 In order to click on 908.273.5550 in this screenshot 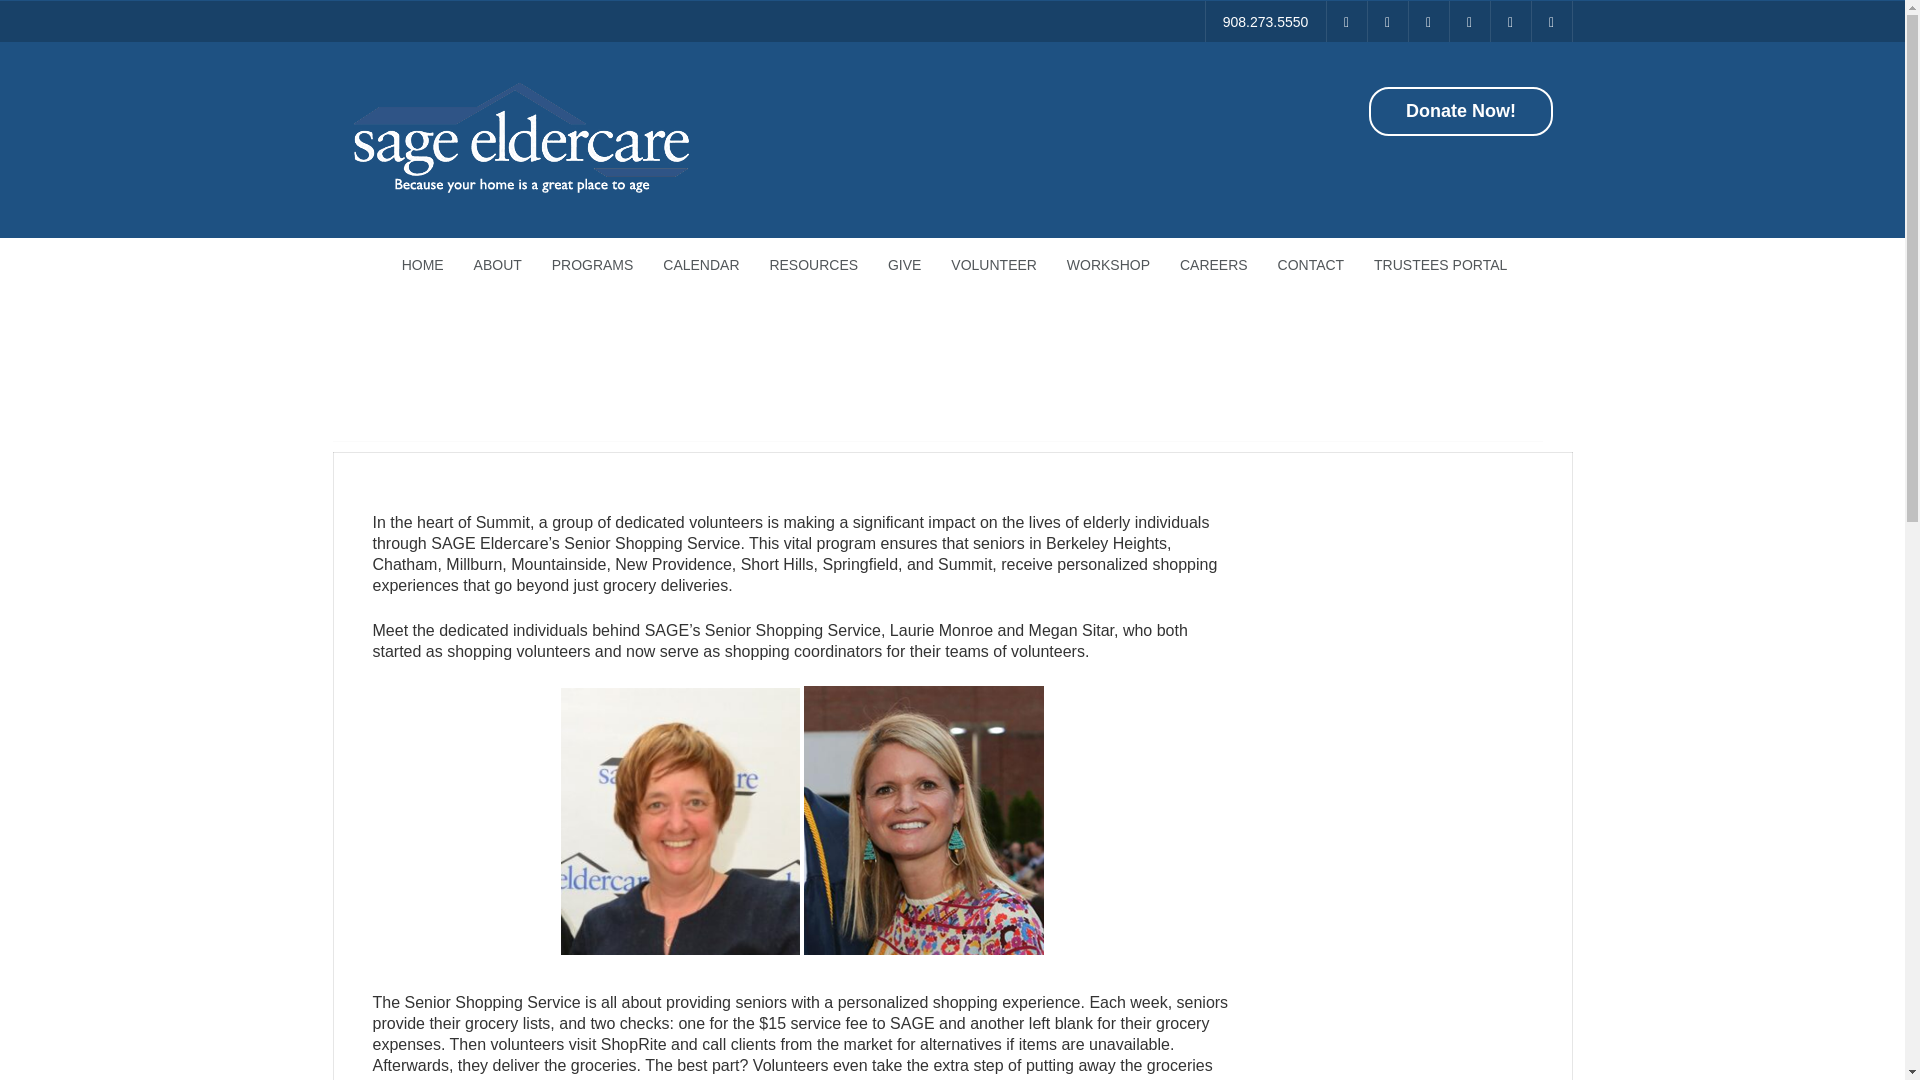, I will do `click(1266, 22)`.